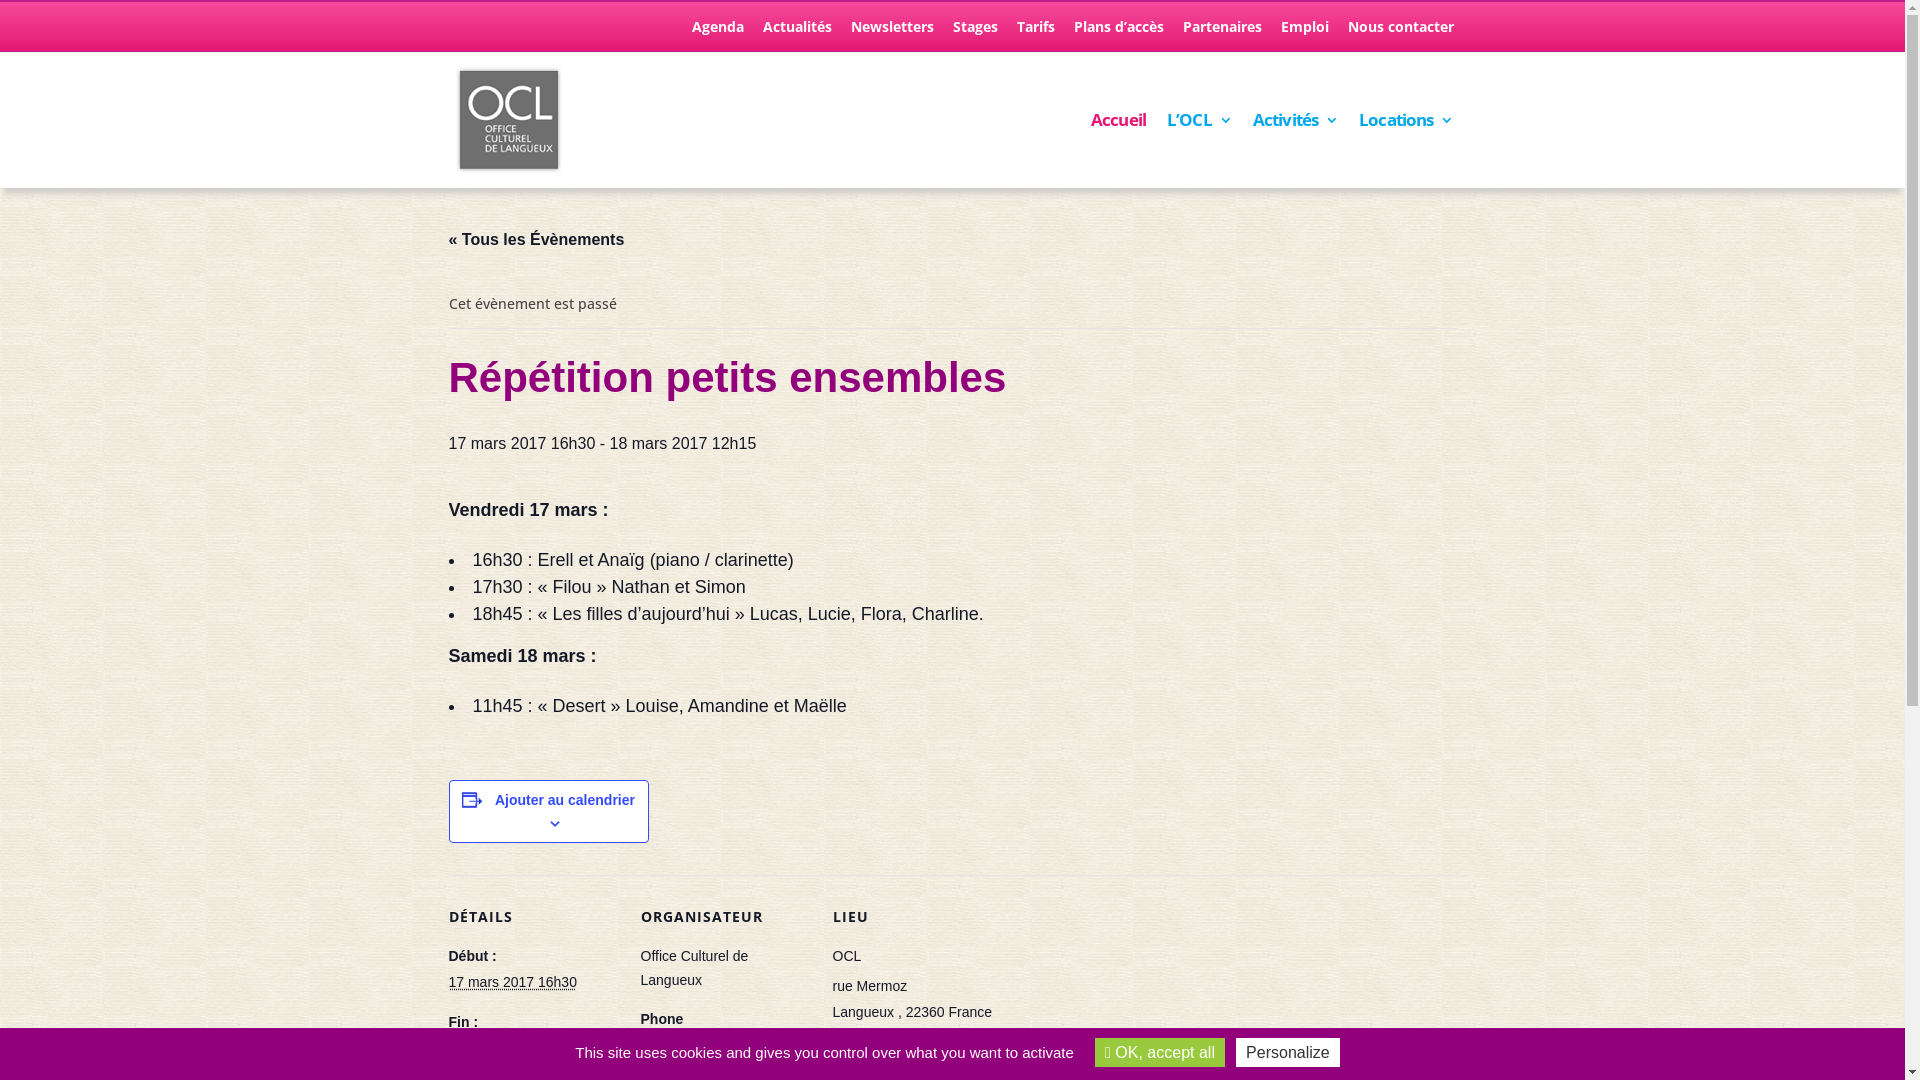 This screenshot has width=1920, height=1080. Describe the element at coordinates (1406, 150) in the screenshot. I see `Locations` at that location.